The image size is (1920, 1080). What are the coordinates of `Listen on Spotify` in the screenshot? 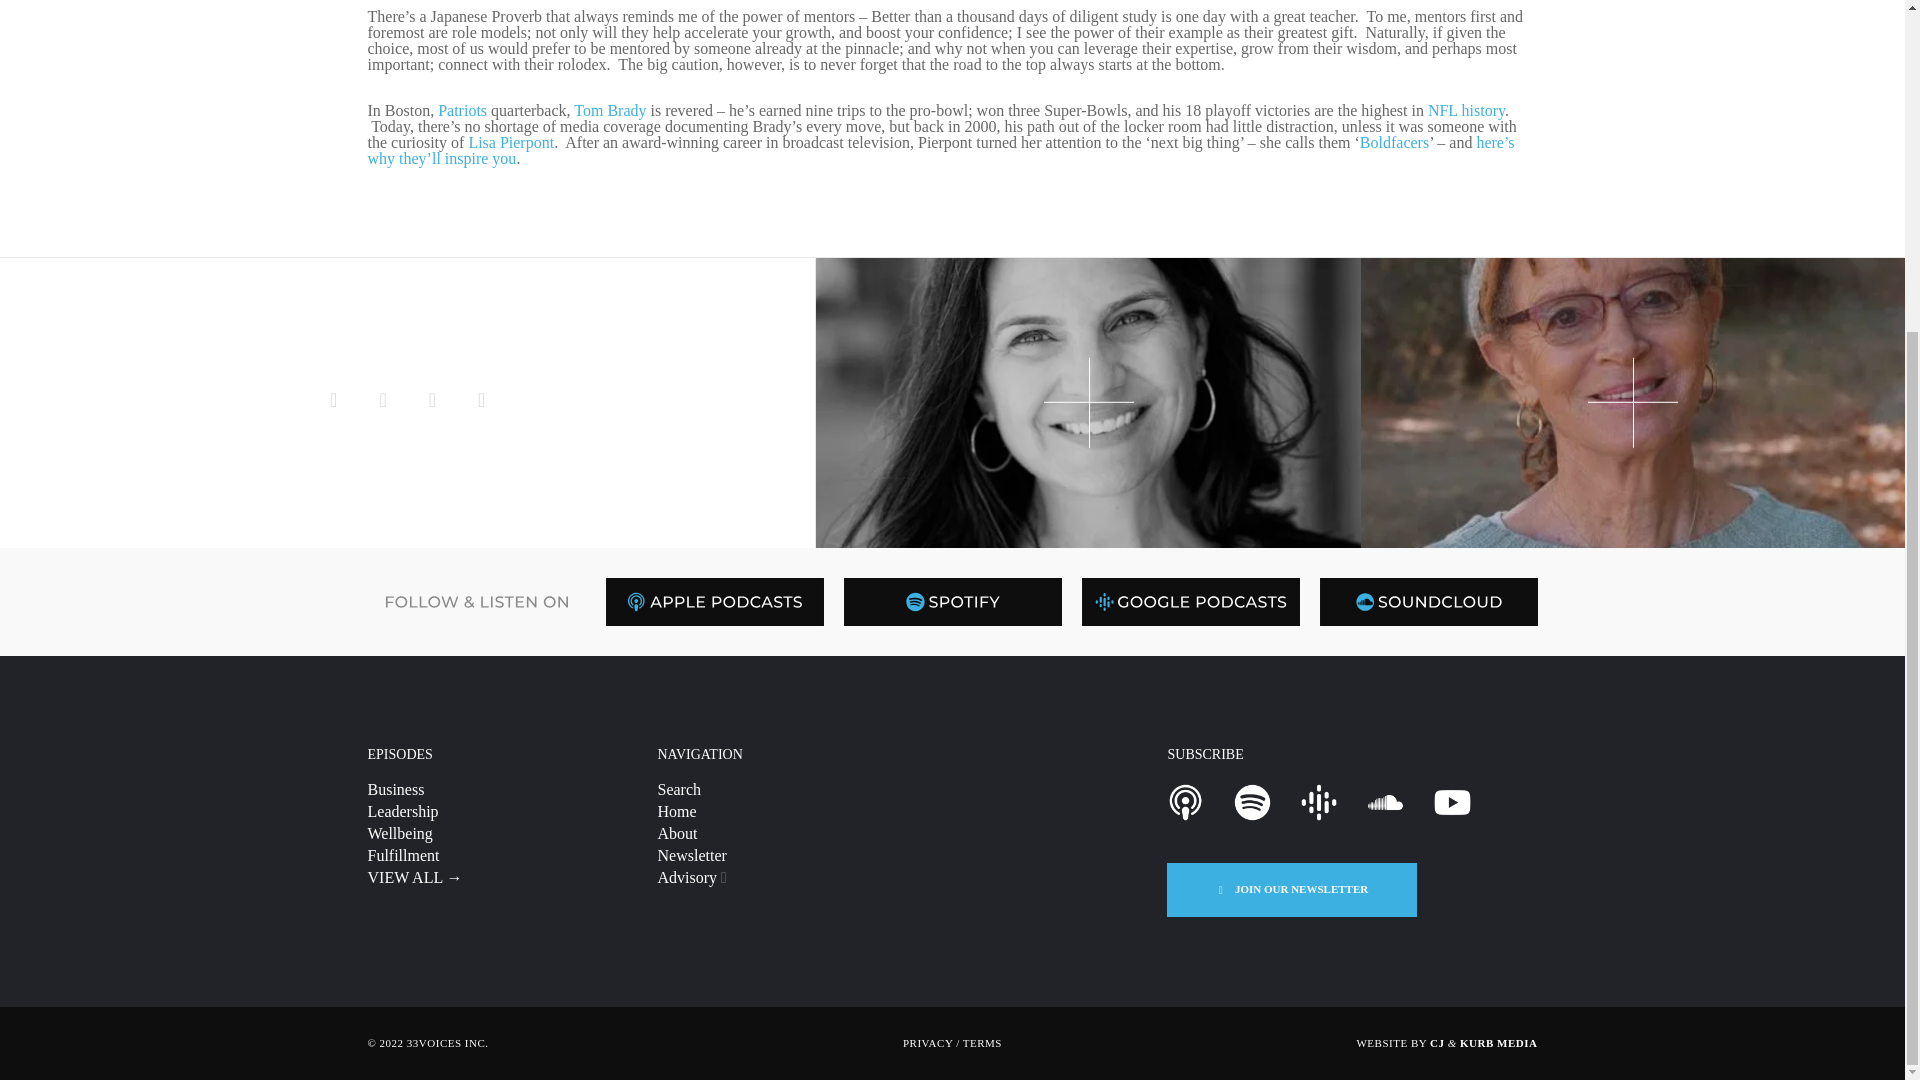 It's located at (952, 602).